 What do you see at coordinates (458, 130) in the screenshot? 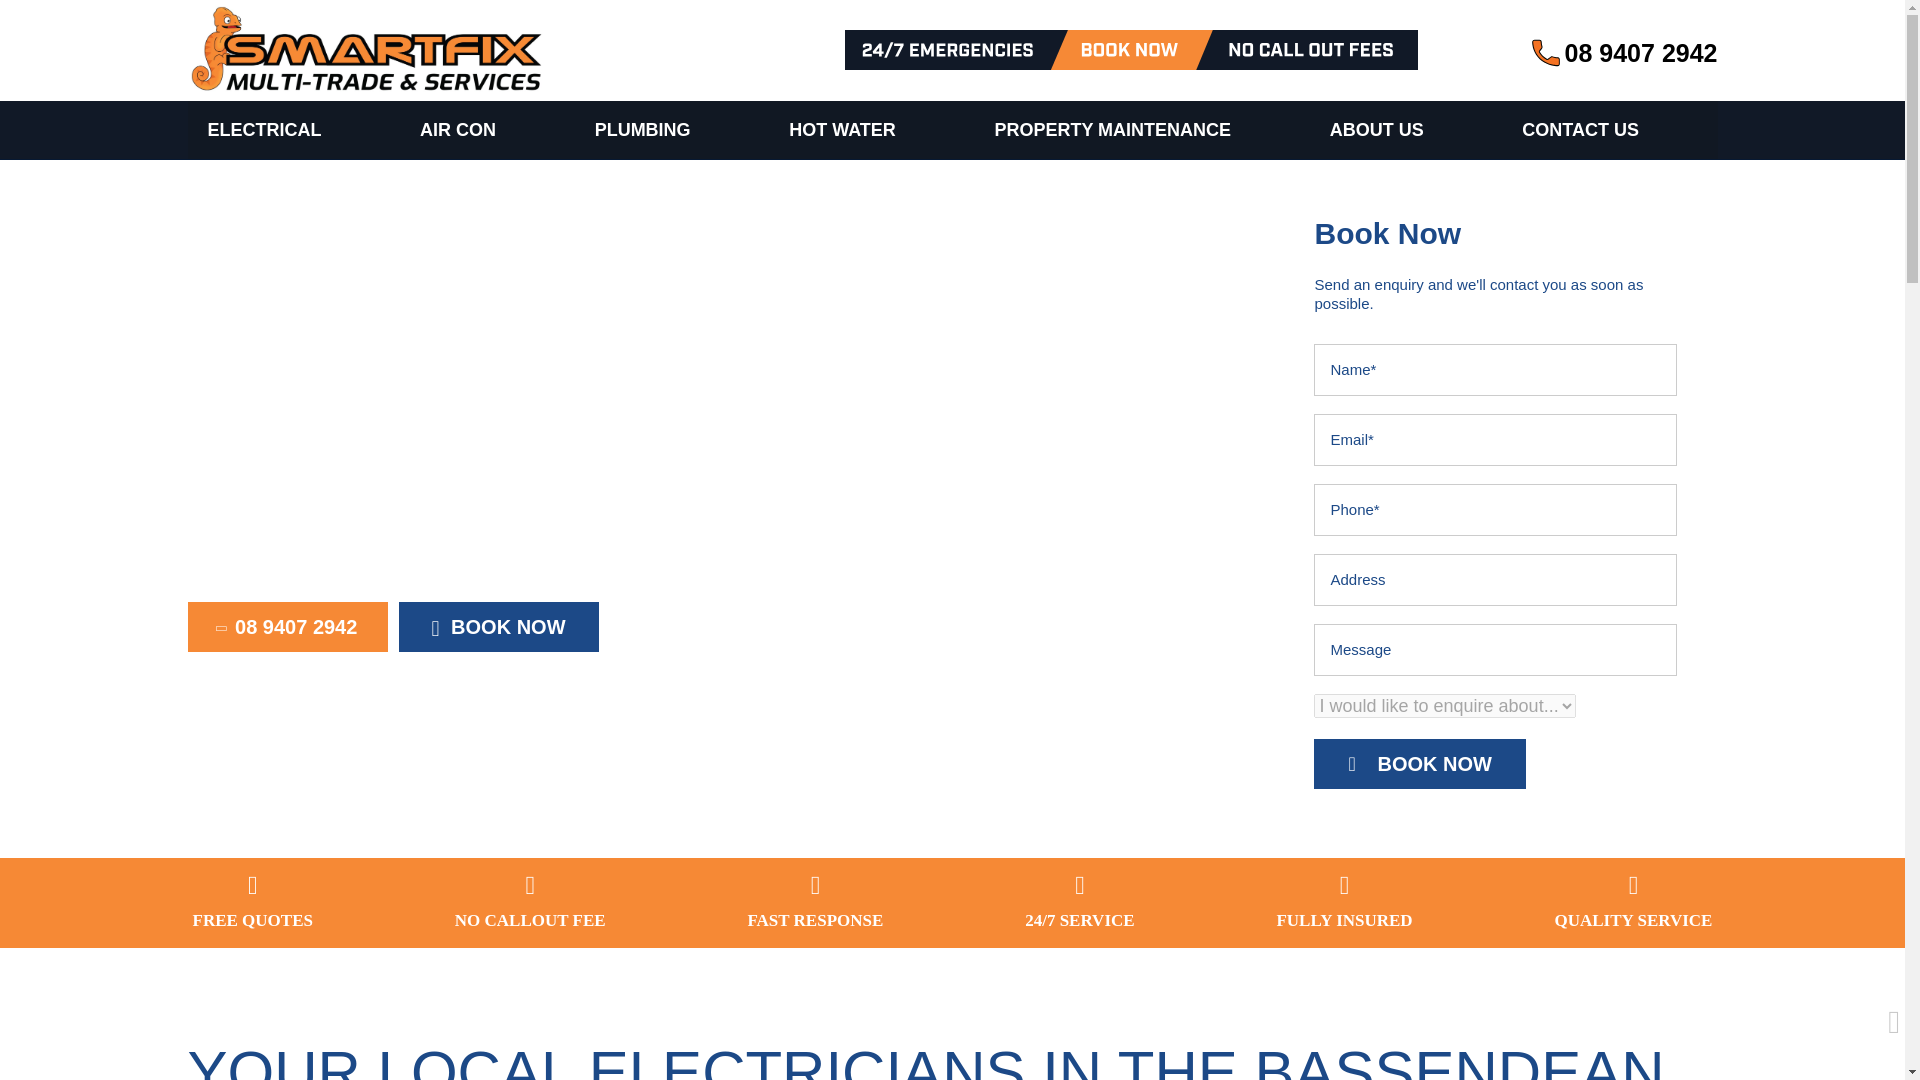
I see `AIR CON` at bounding box center [458, 130].